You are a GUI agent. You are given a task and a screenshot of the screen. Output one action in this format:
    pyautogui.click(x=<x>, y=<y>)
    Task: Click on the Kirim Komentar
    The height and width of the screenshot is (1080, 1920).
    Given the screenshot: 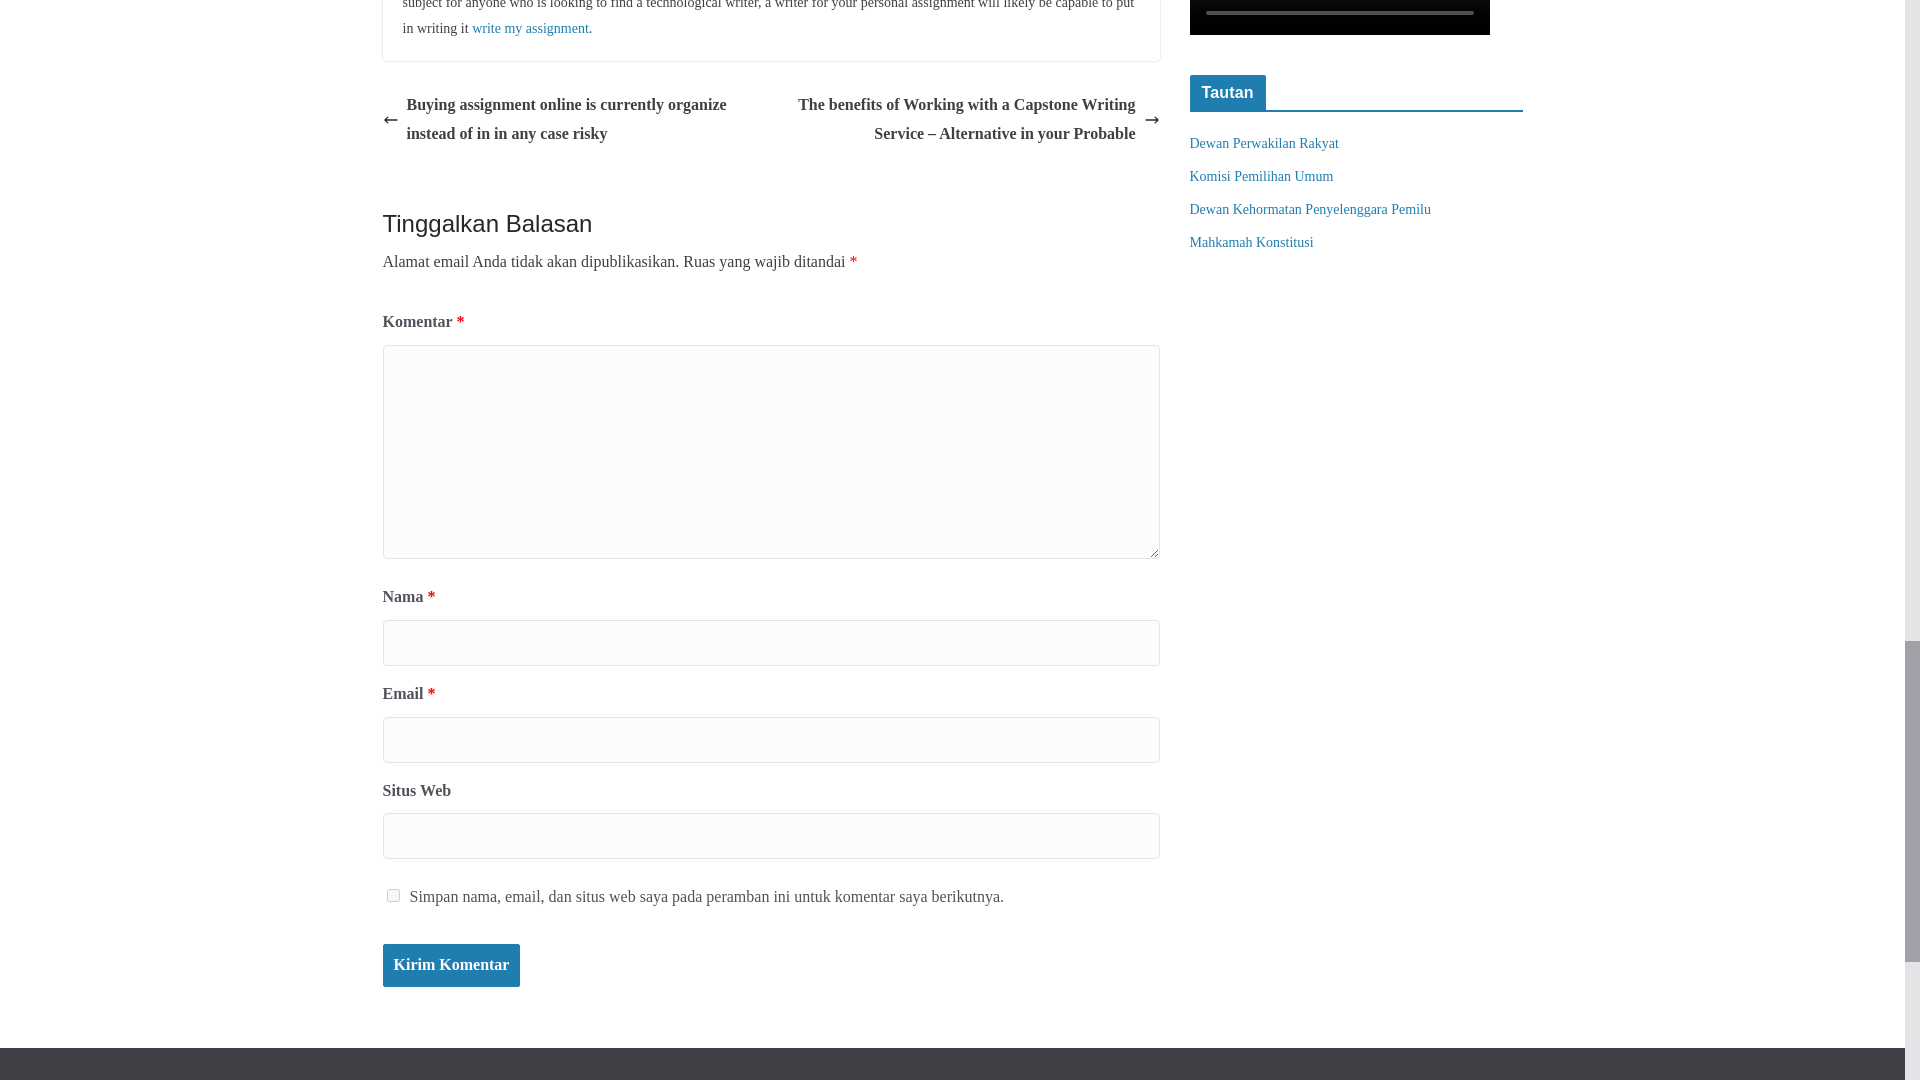 What is the action you would take?
    pyautogui.click(x=451, y=965)
    